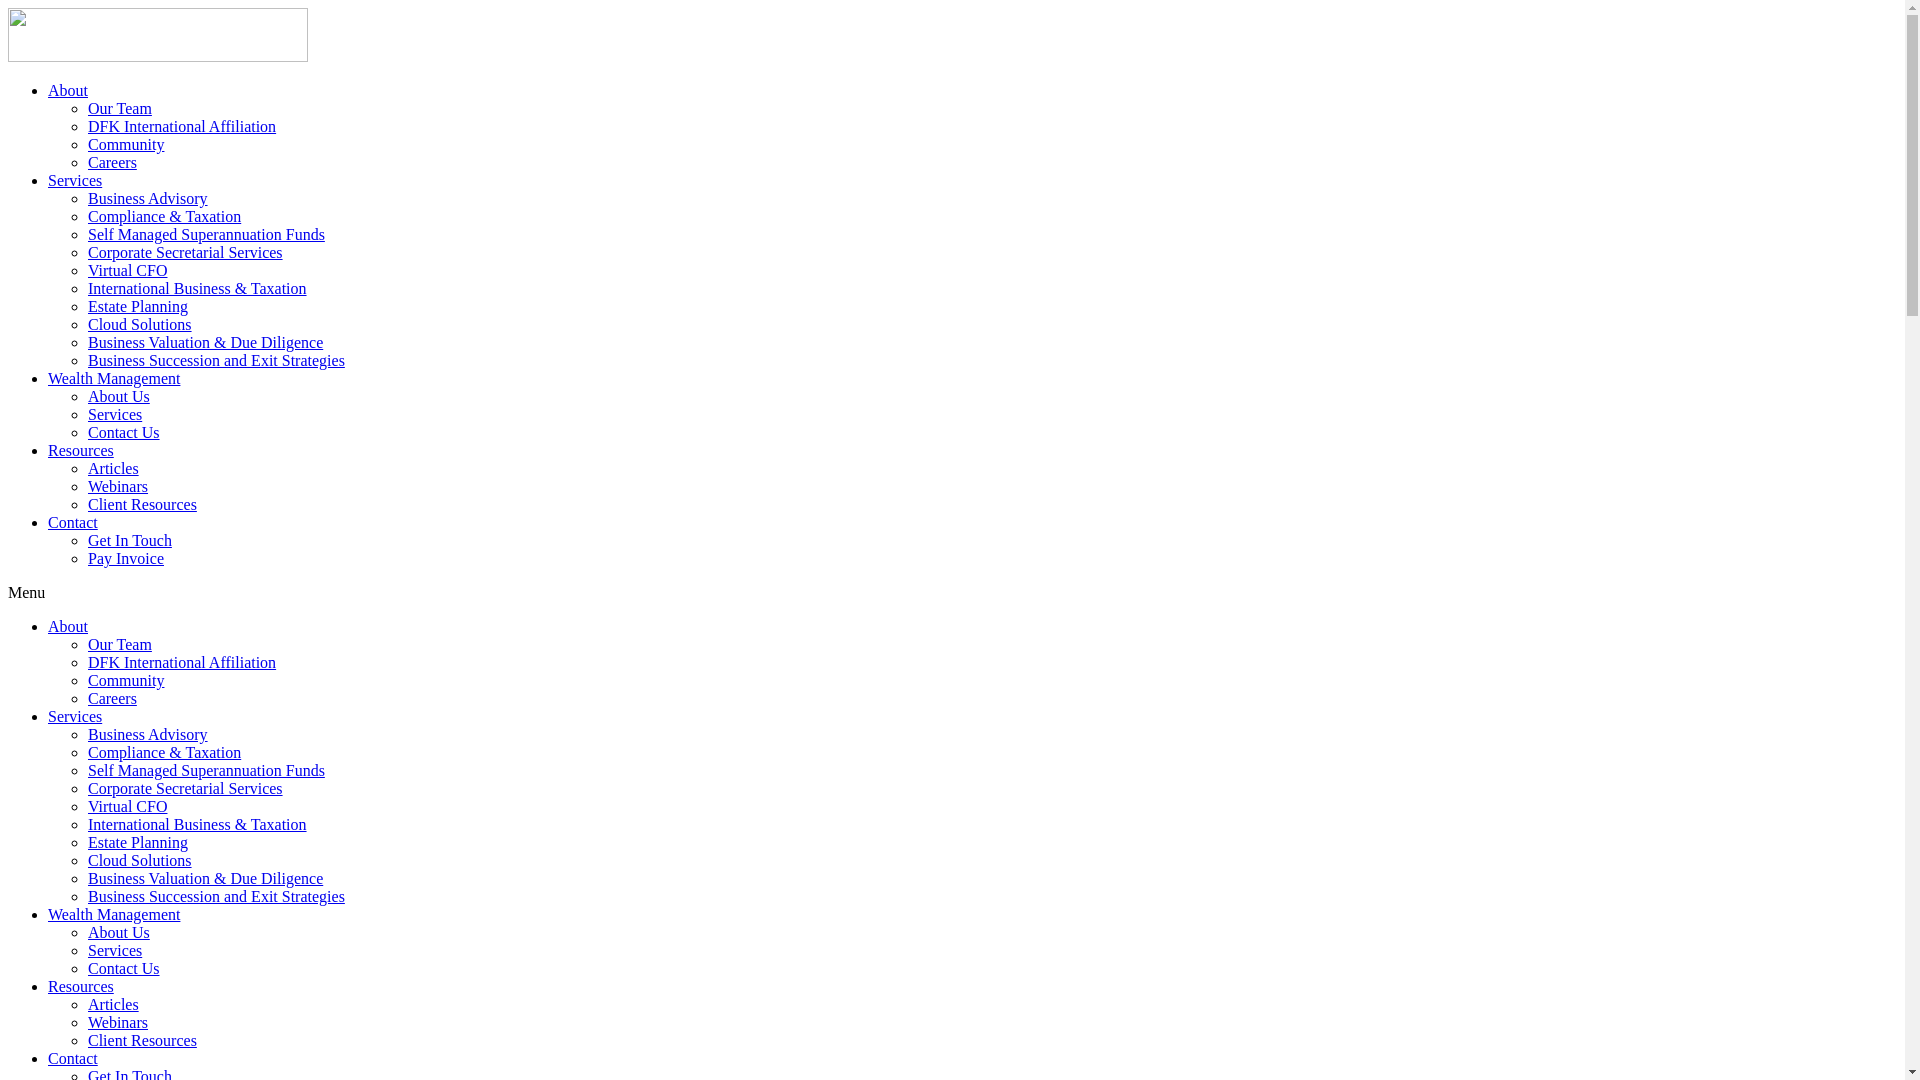 The width and height of the screenshot is (1920, 1080). I want to click on Services, so click(115, 414).